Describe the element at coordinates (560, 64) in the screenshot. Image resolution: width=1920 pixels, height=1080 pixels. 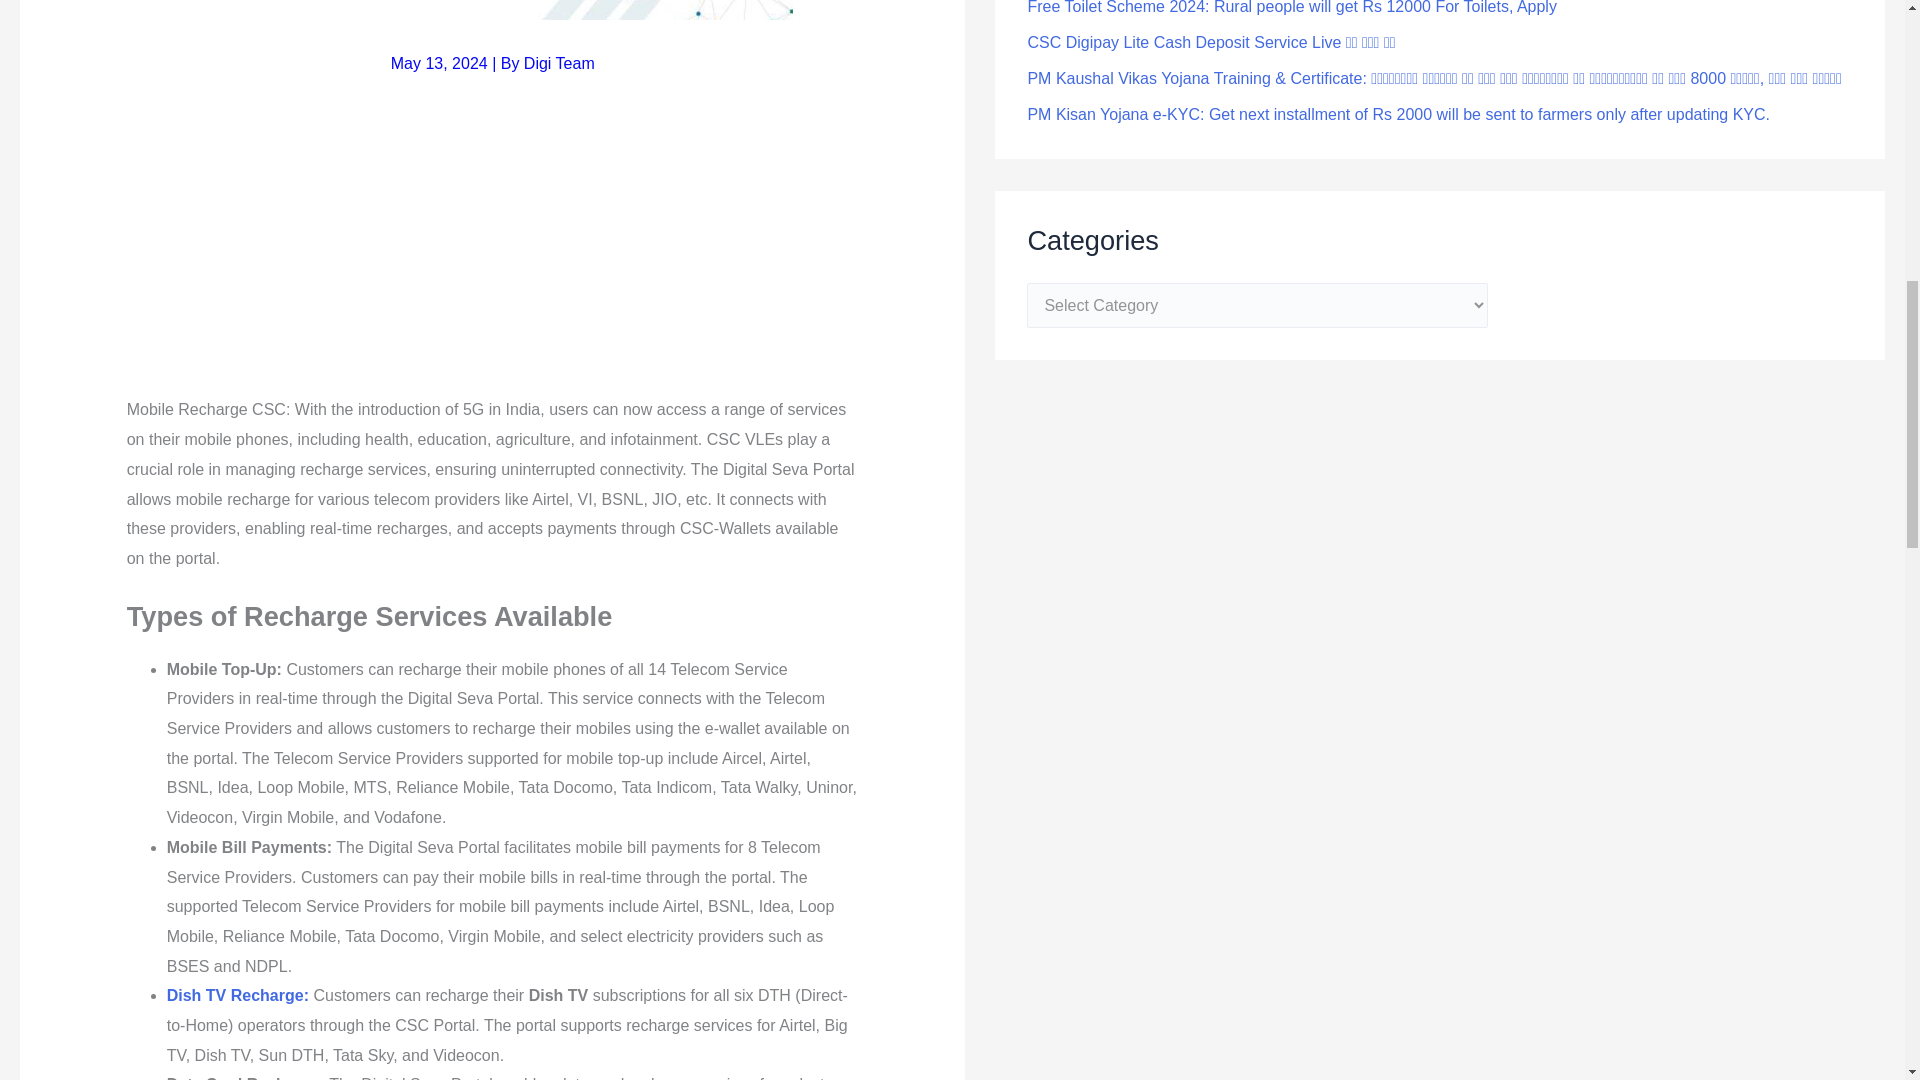
I see `View all posts by Digi Team` at that location.